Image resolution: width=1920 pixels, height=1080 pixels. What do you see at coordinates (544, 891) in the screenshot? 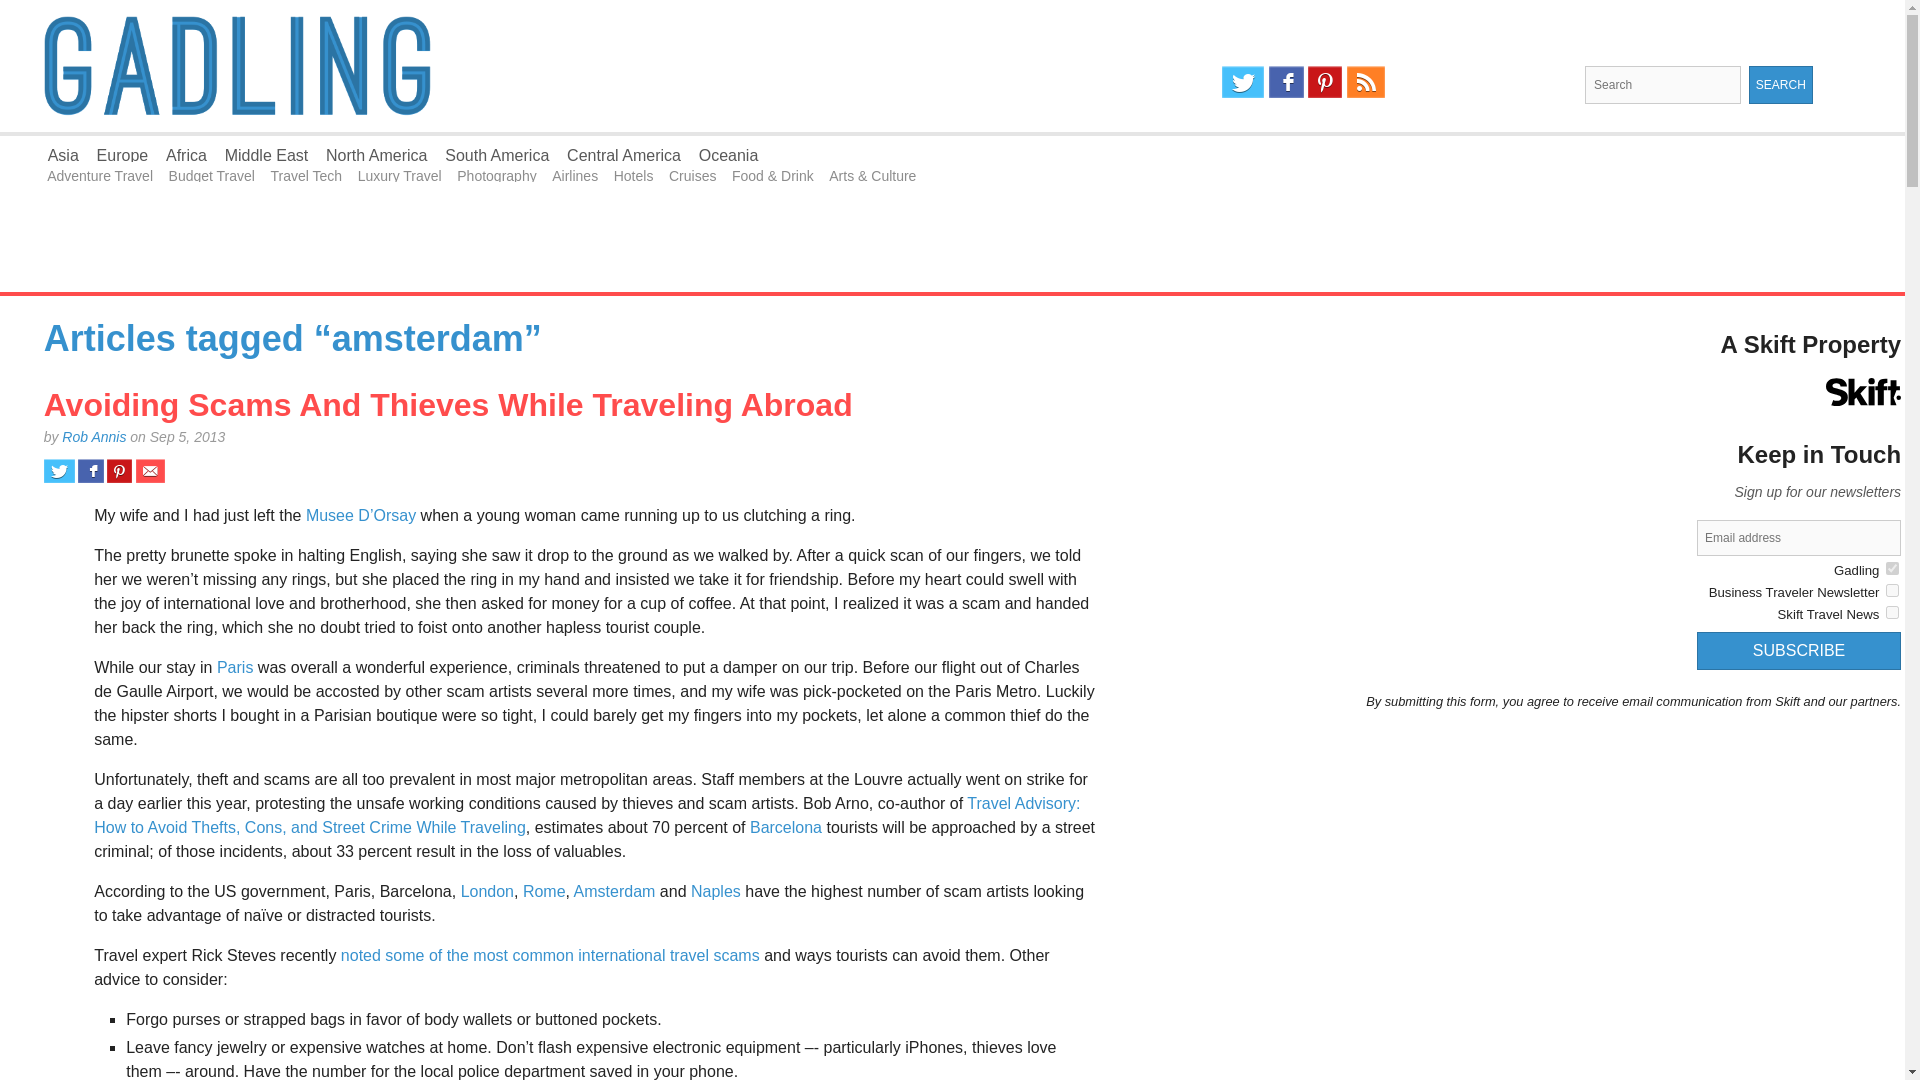
I see `Rome` at bounding box center [544, 891].